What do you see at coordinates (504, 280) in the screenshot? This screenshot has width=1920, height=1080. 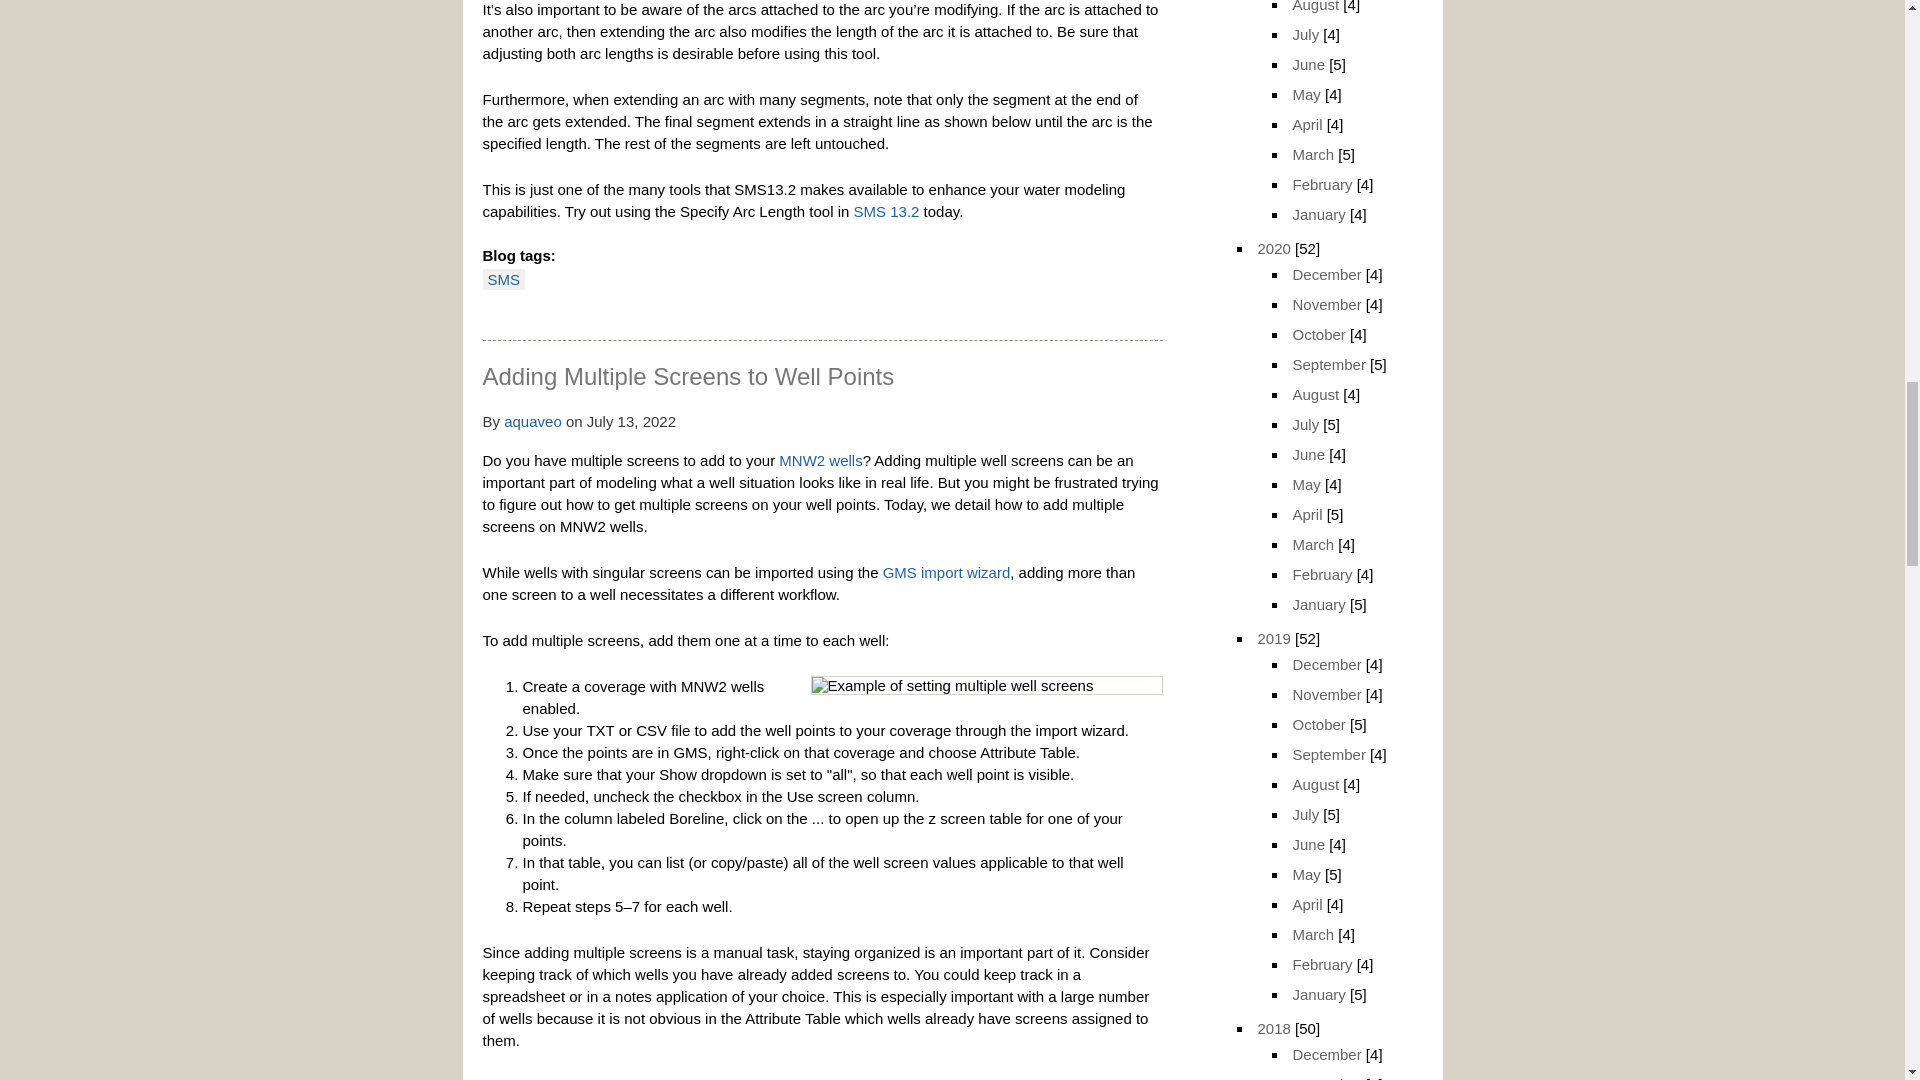 I see `SMS` at bounding box center [504, 280].